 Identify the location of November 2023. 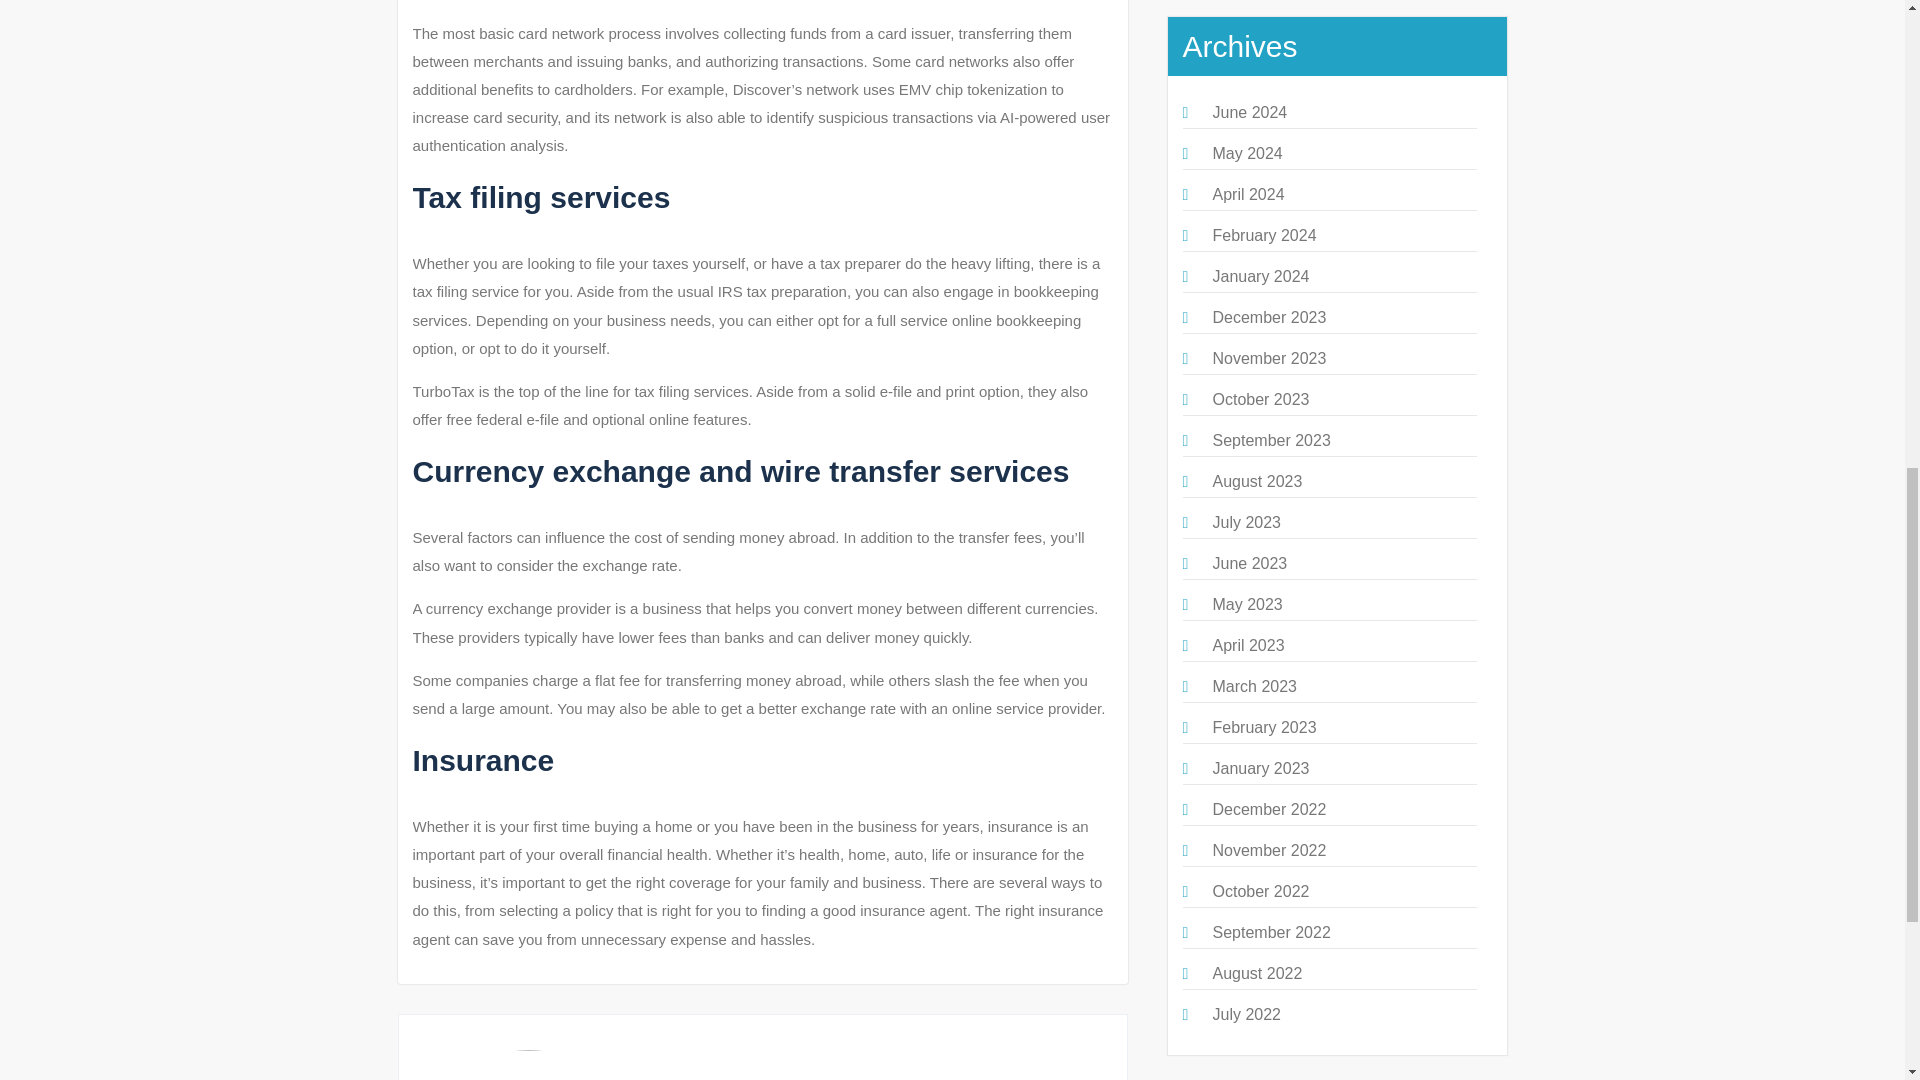
(1268, 358).